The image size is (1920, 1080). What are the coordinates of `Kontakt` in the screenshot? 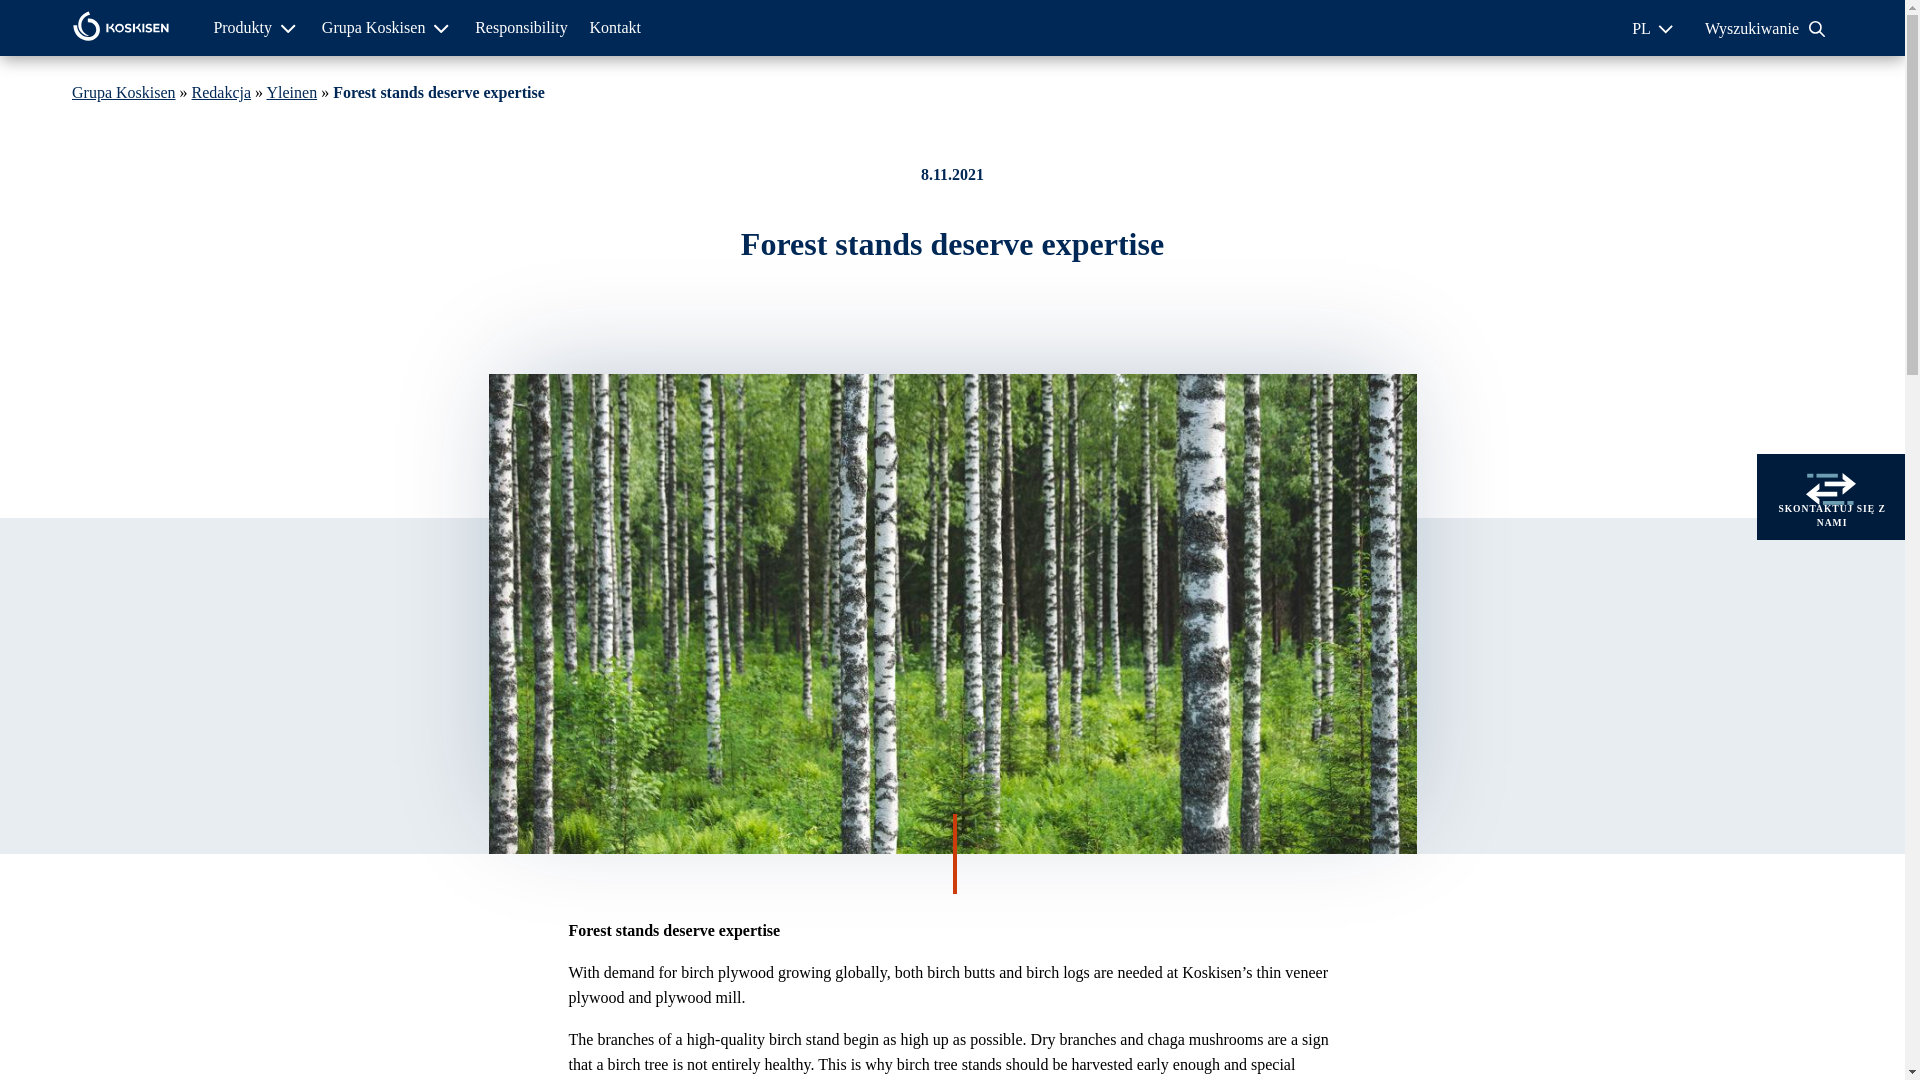 It's located at (615, 27).